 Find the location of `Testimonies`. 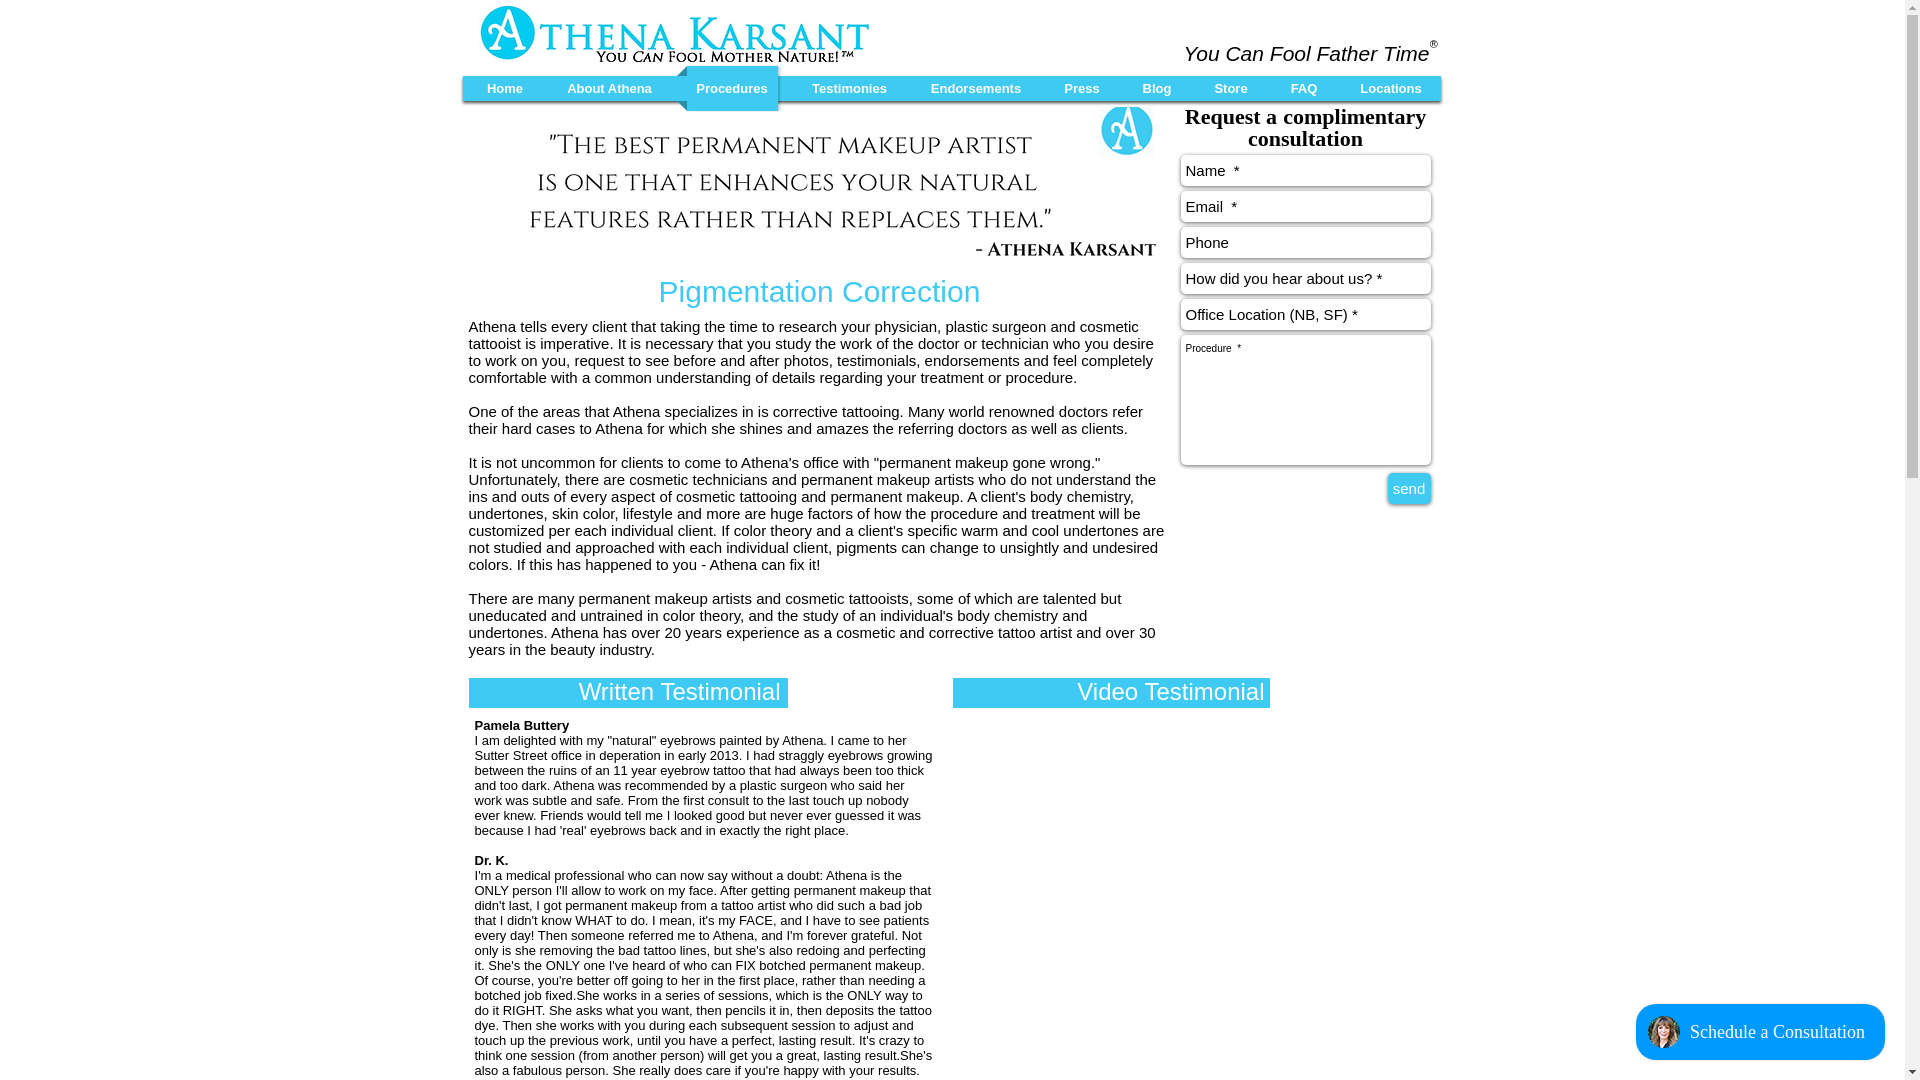

Testimonies is located at coordinates (848, 88).